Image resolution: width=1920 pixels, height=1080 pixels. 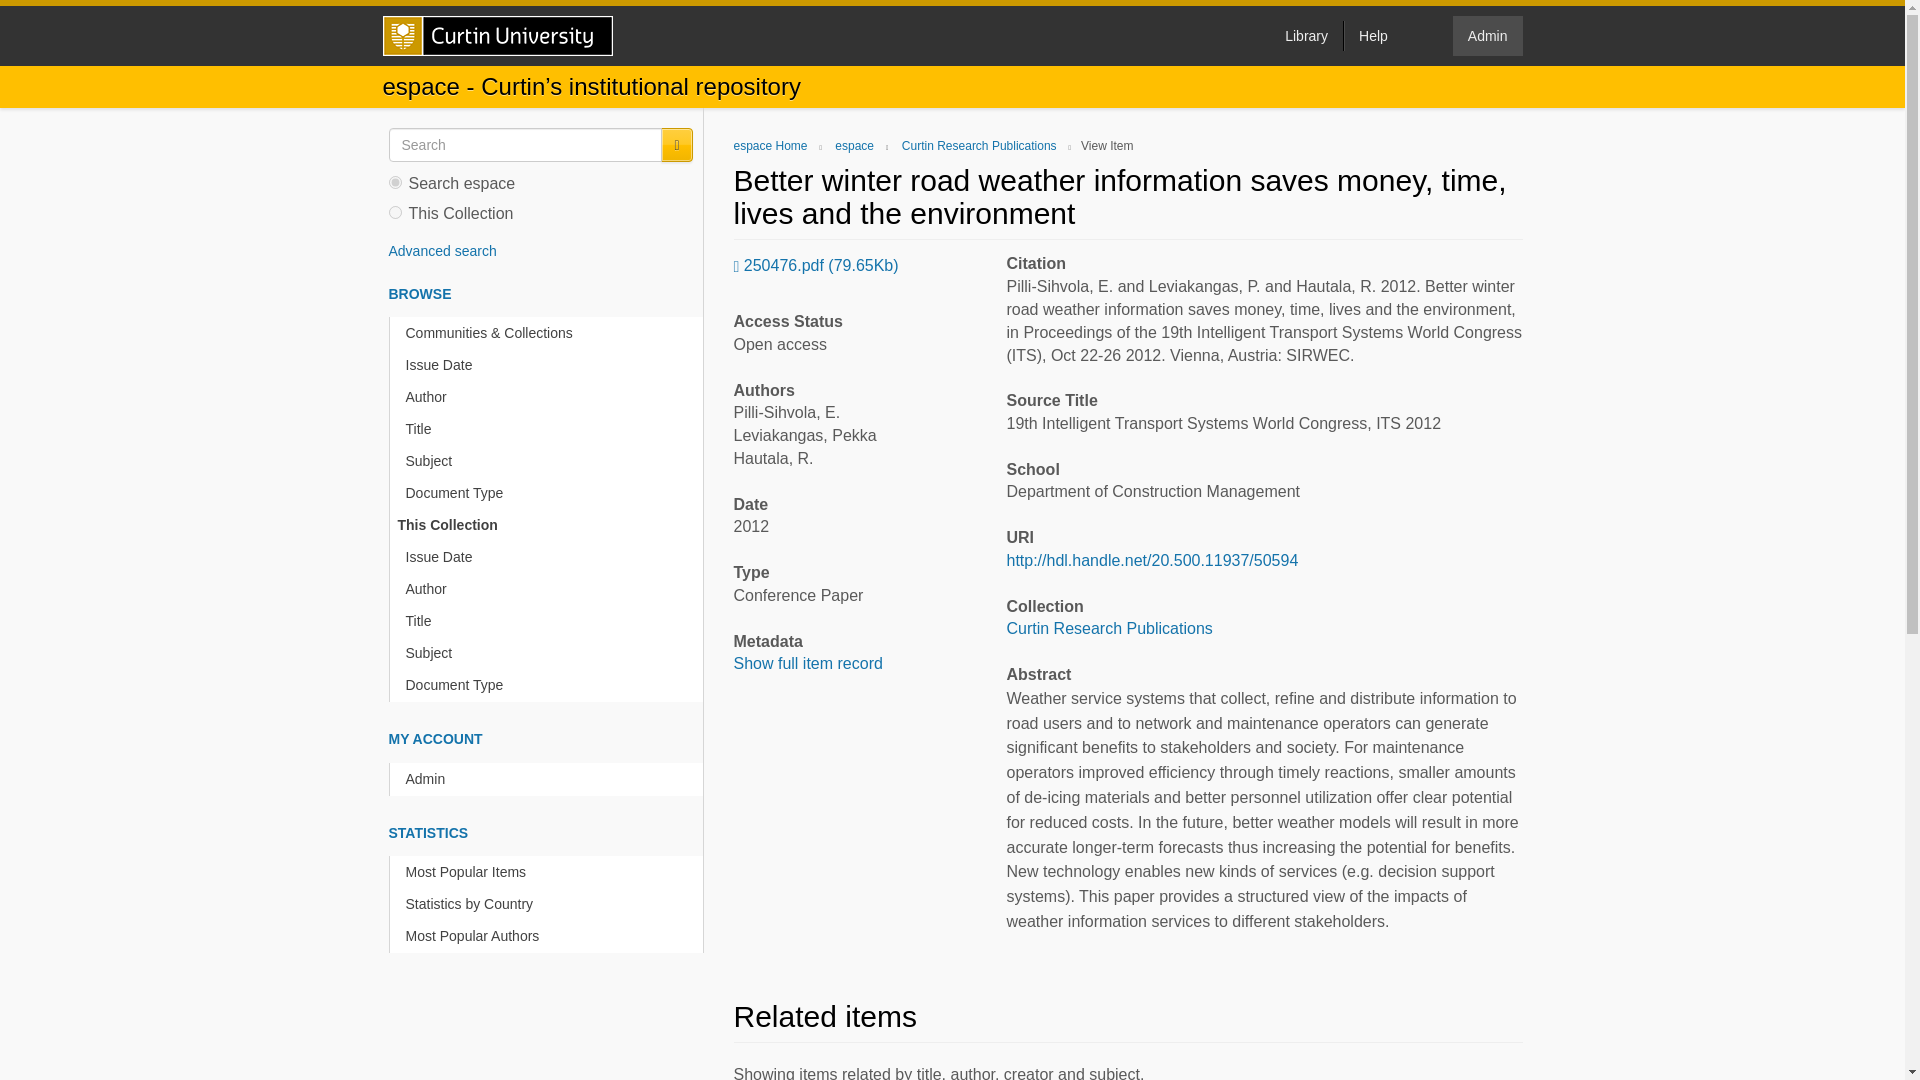 What do you see at coordinates (1306, 35) in the screenshot?
I see `Library` at bounding box center [1306, 35].